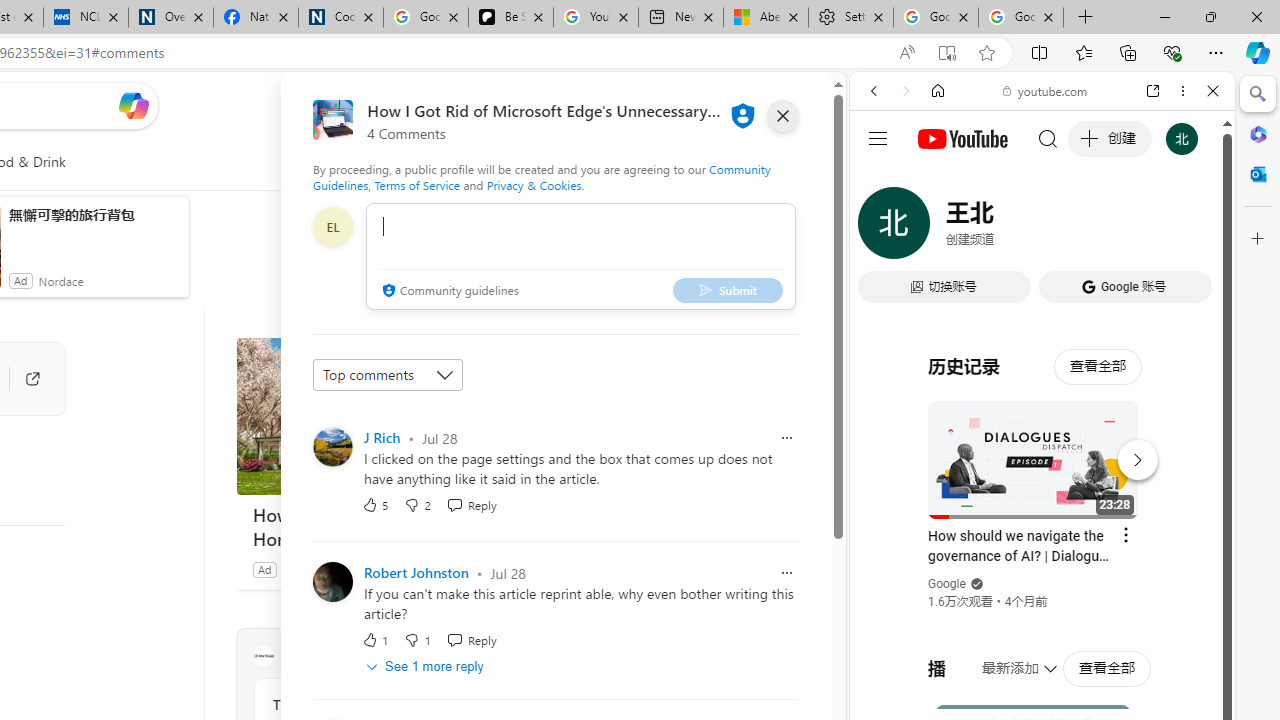 The height and width of the screenshot is (720, 1280). I want to click on Be Smart | creating Science videos | Patreon, so click(510, 18).